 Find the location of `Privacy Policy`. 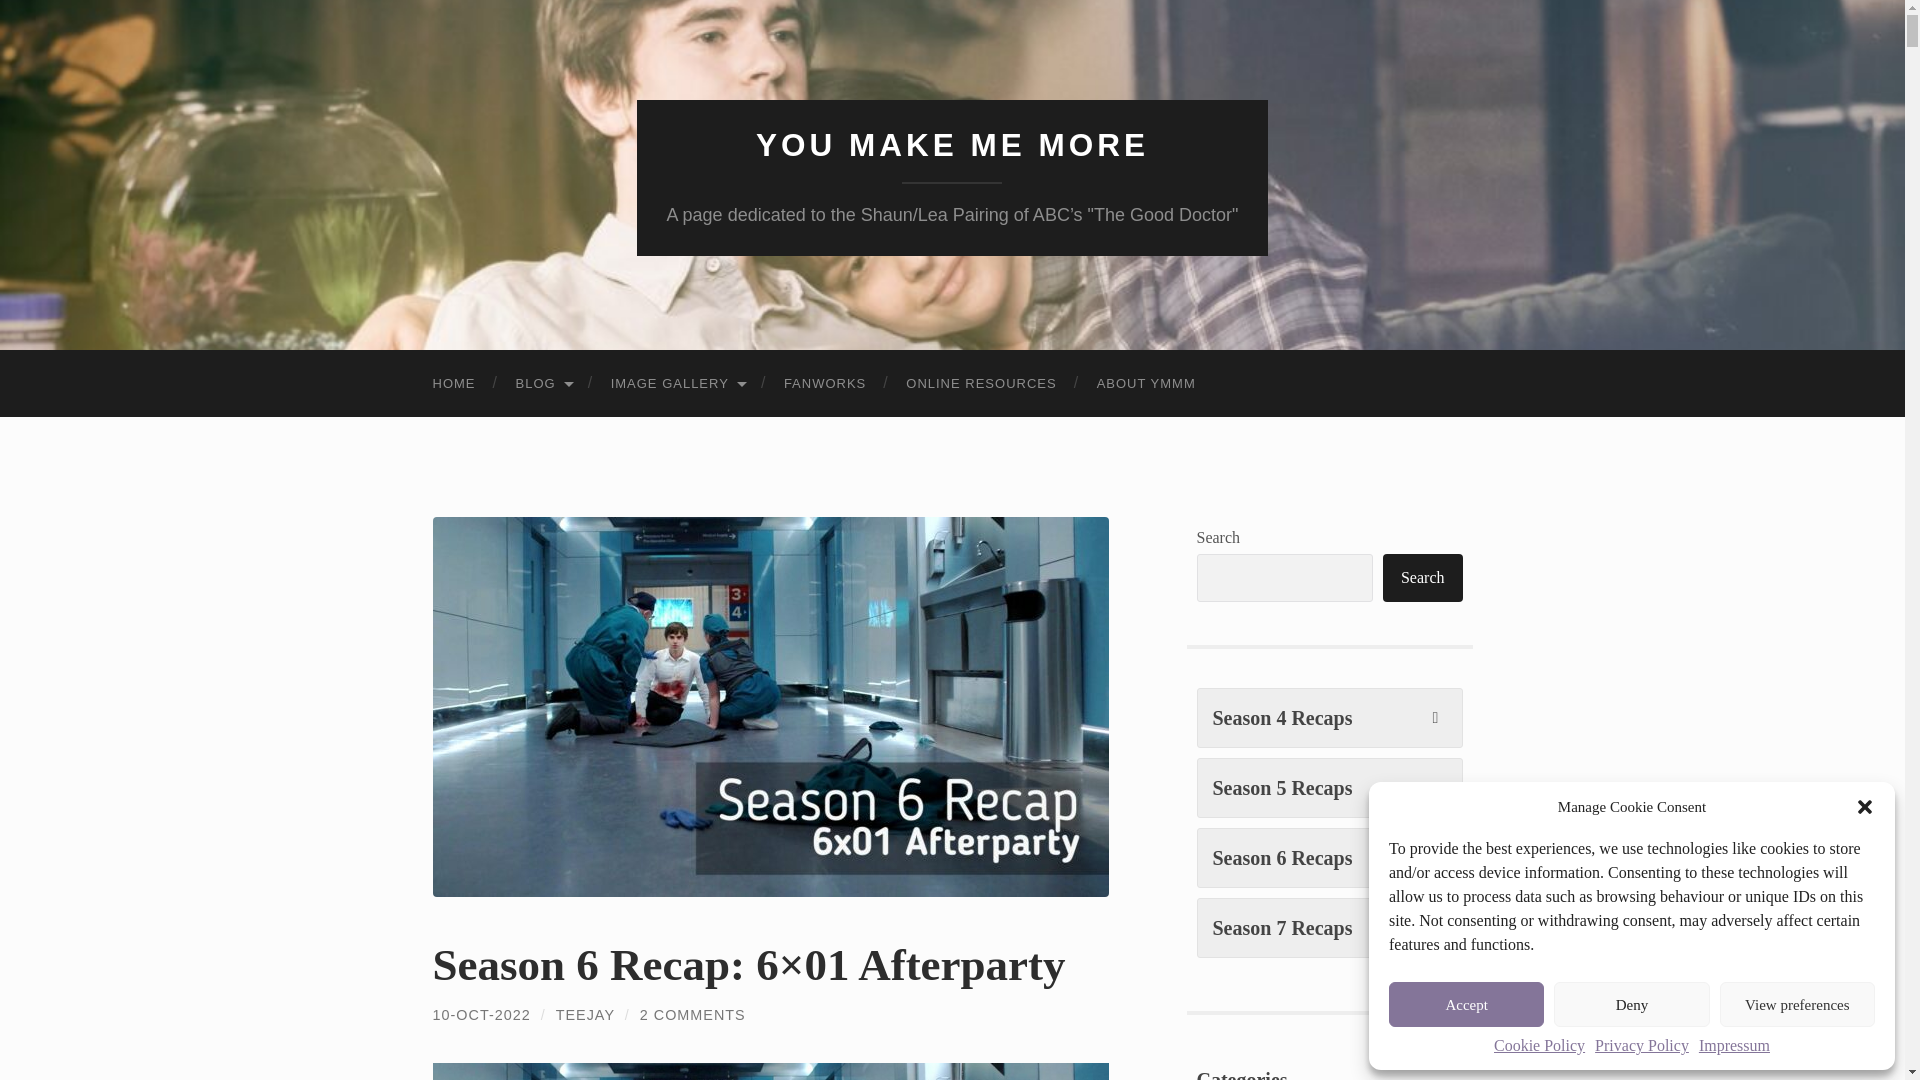

Privacy Policy is located at coordinates (1642, 1046).